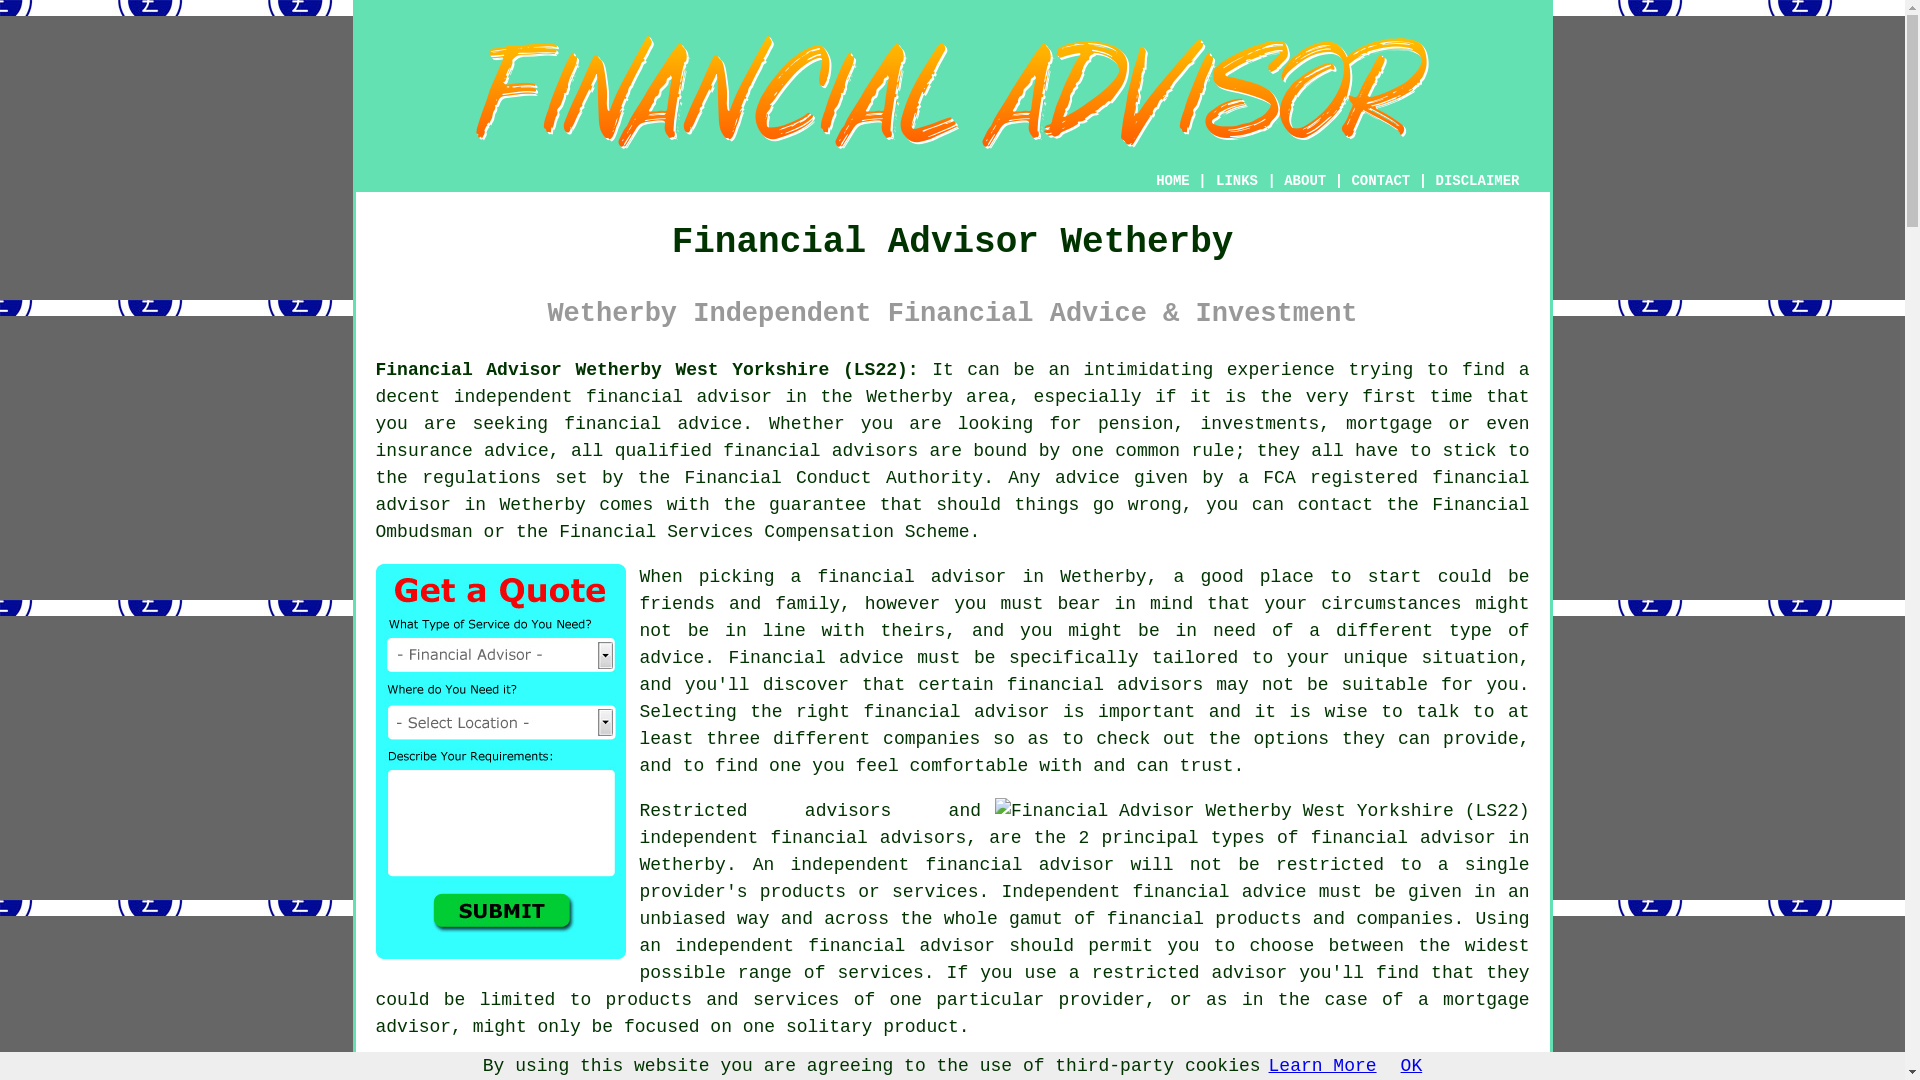 Image resolution: width=1920 pixels, height=1080 pixels. I want to click on HOME, so click(1172, 180).